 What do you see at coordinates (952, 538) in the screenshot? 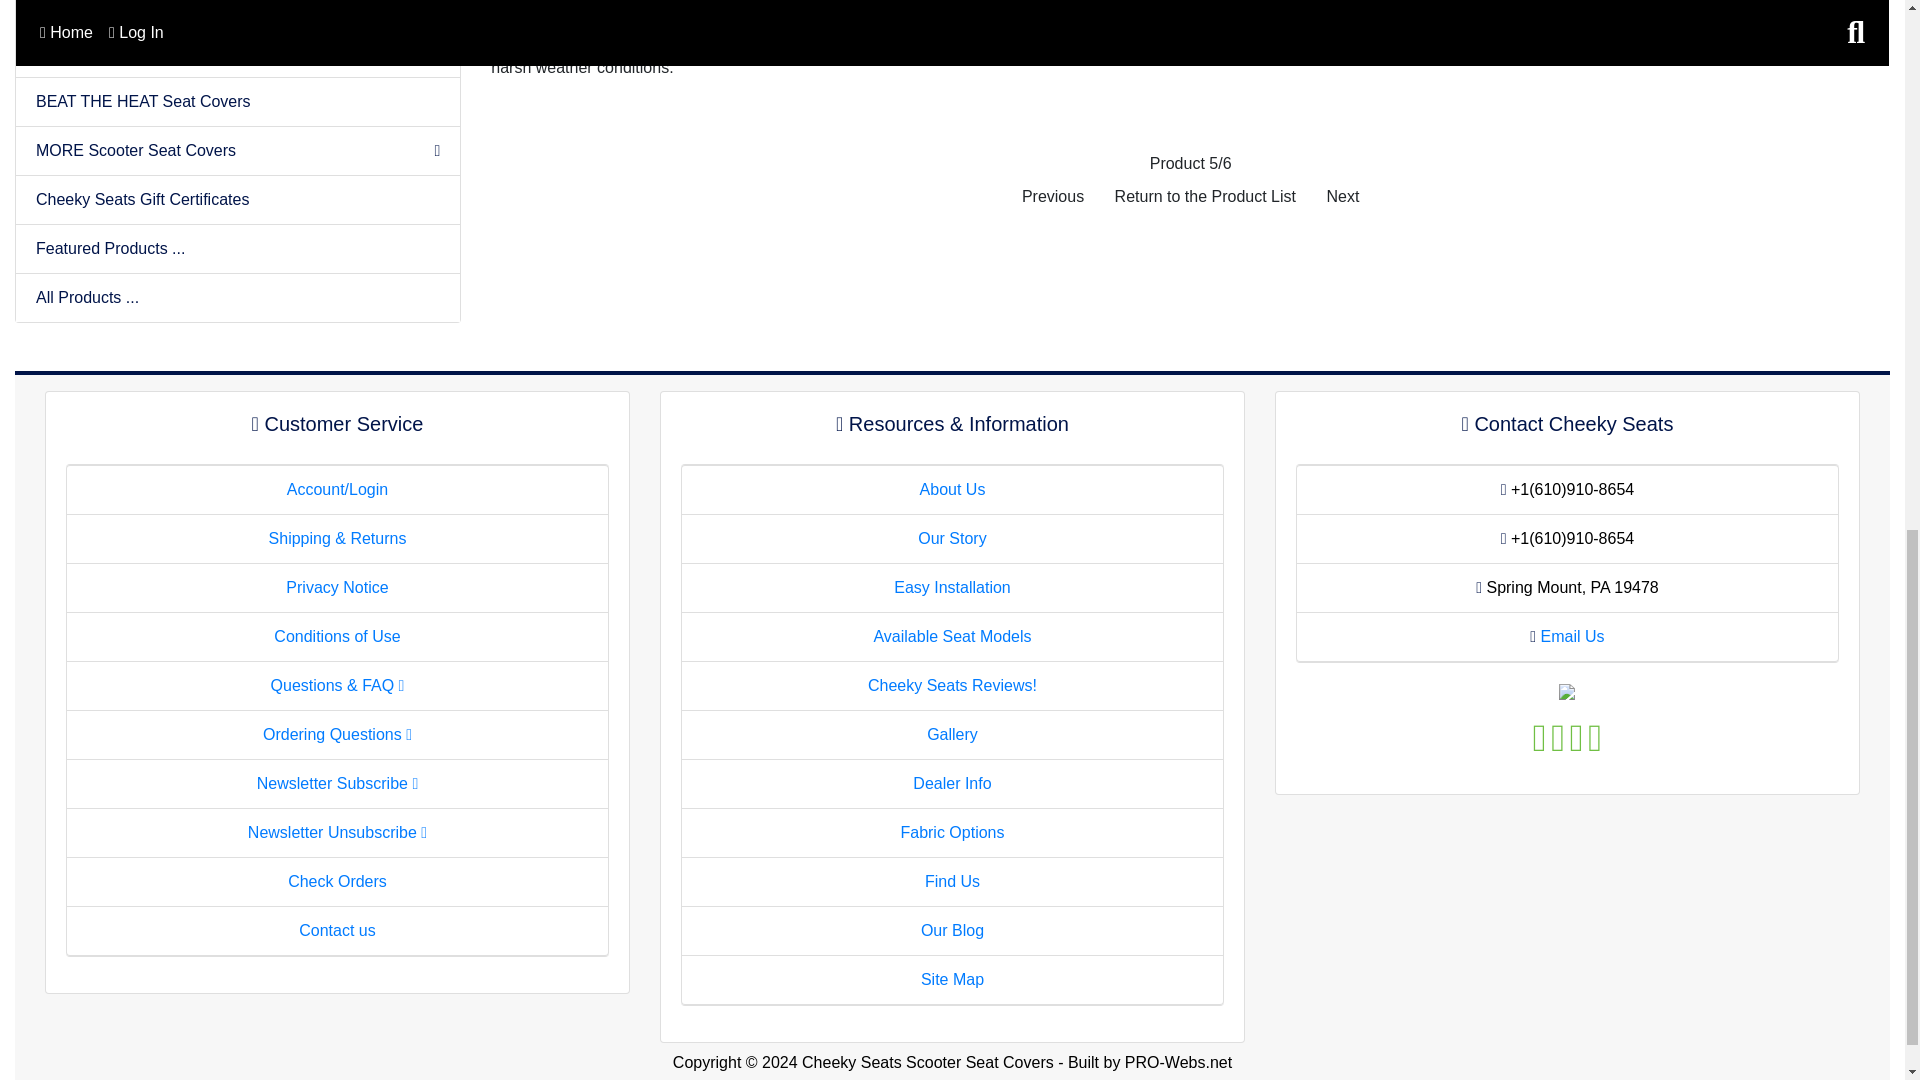
I see `Our Story` at bounding box center [952, 538].